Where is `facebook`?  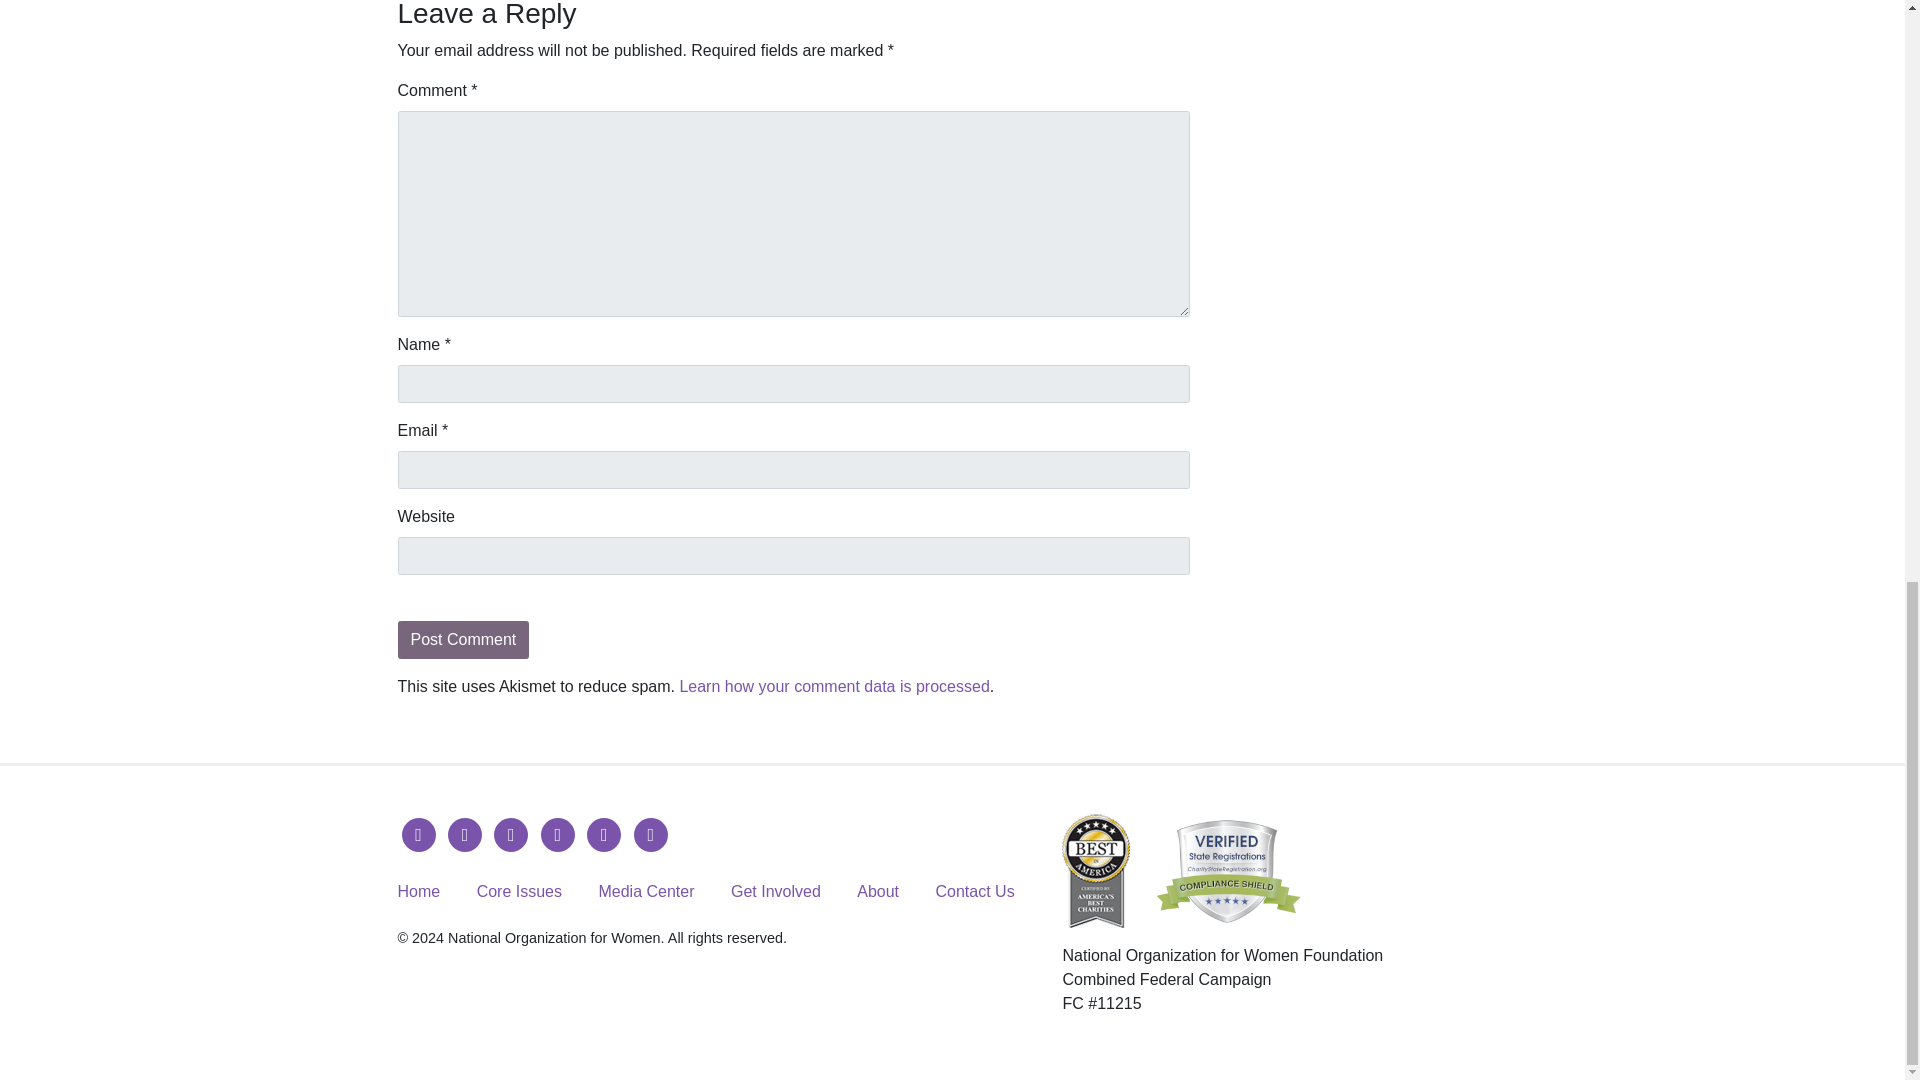 facebook is located at coordinates (418, 834).